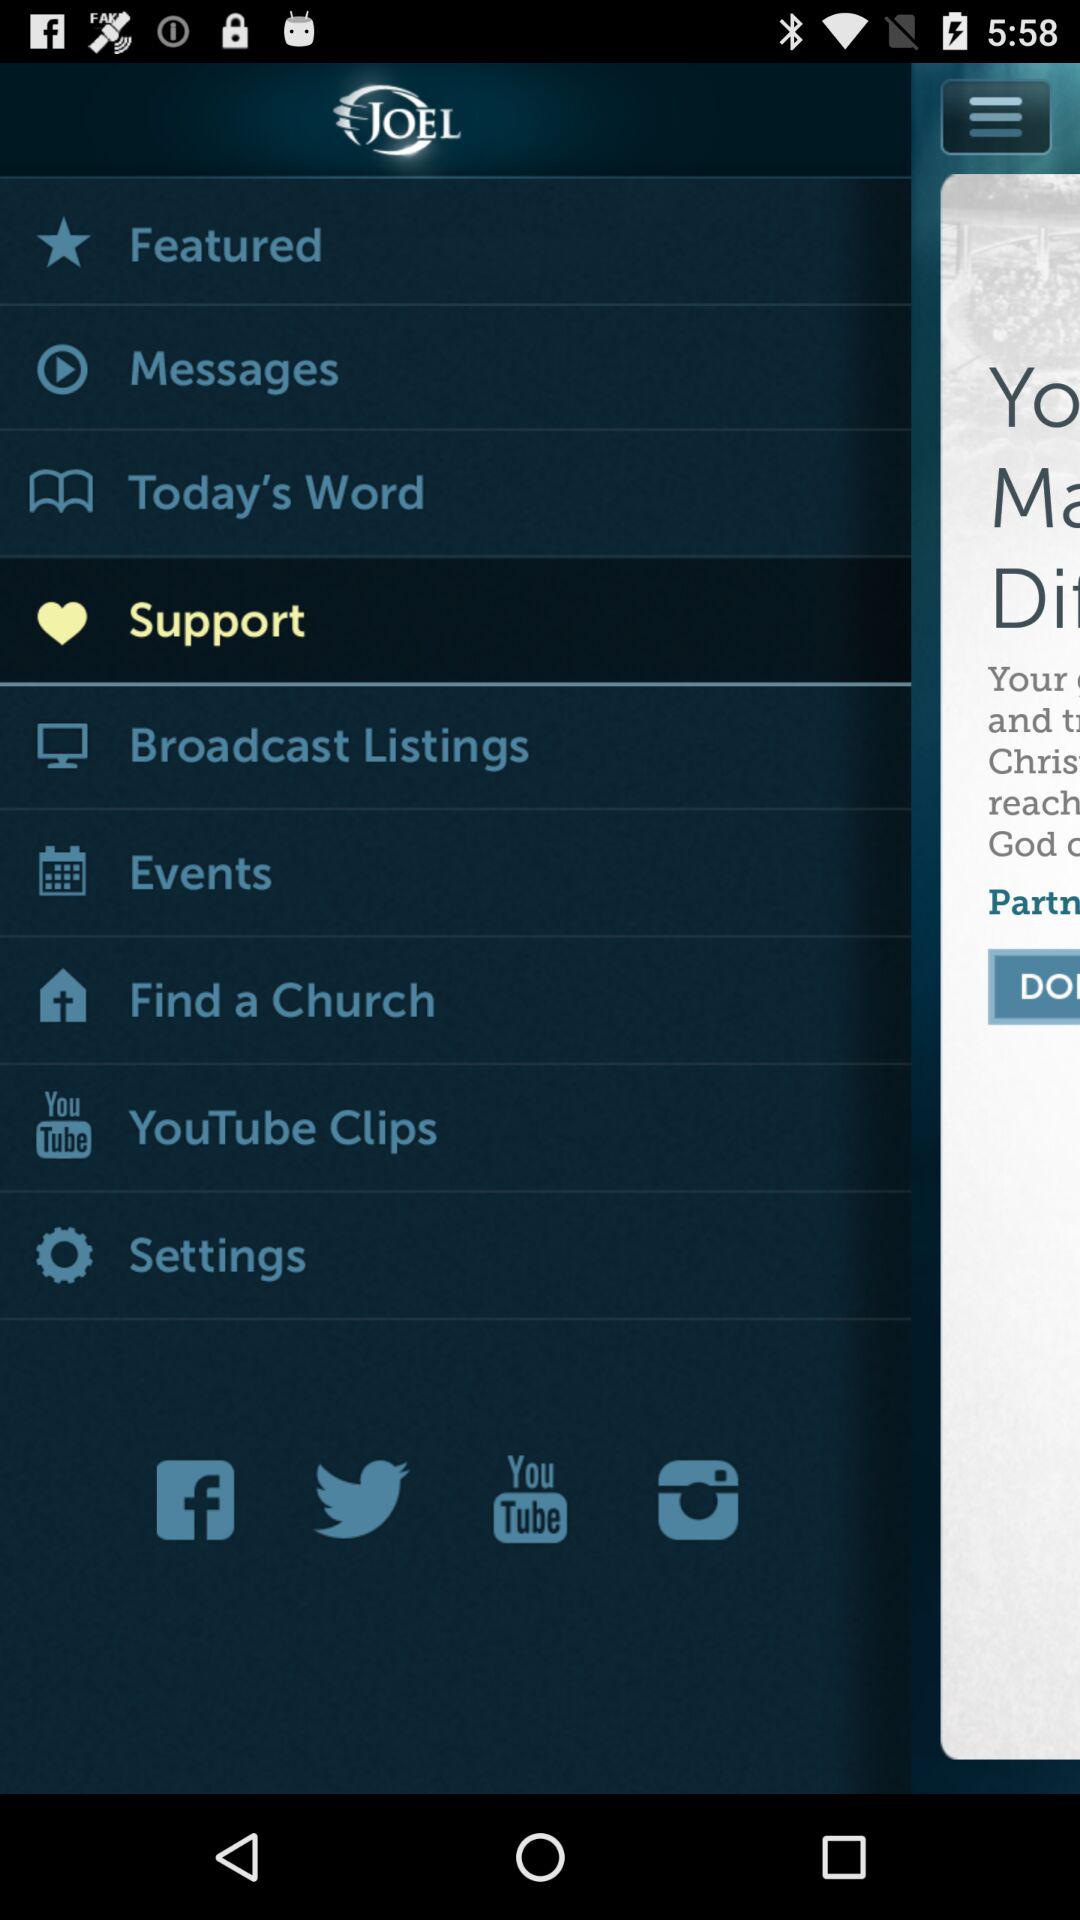 The width and height of the screenshot is (1080, 1920). What do you see at coordinates (698, 1500) in the screenshot?
I see `instagram` at bounding box center [698, 1500].